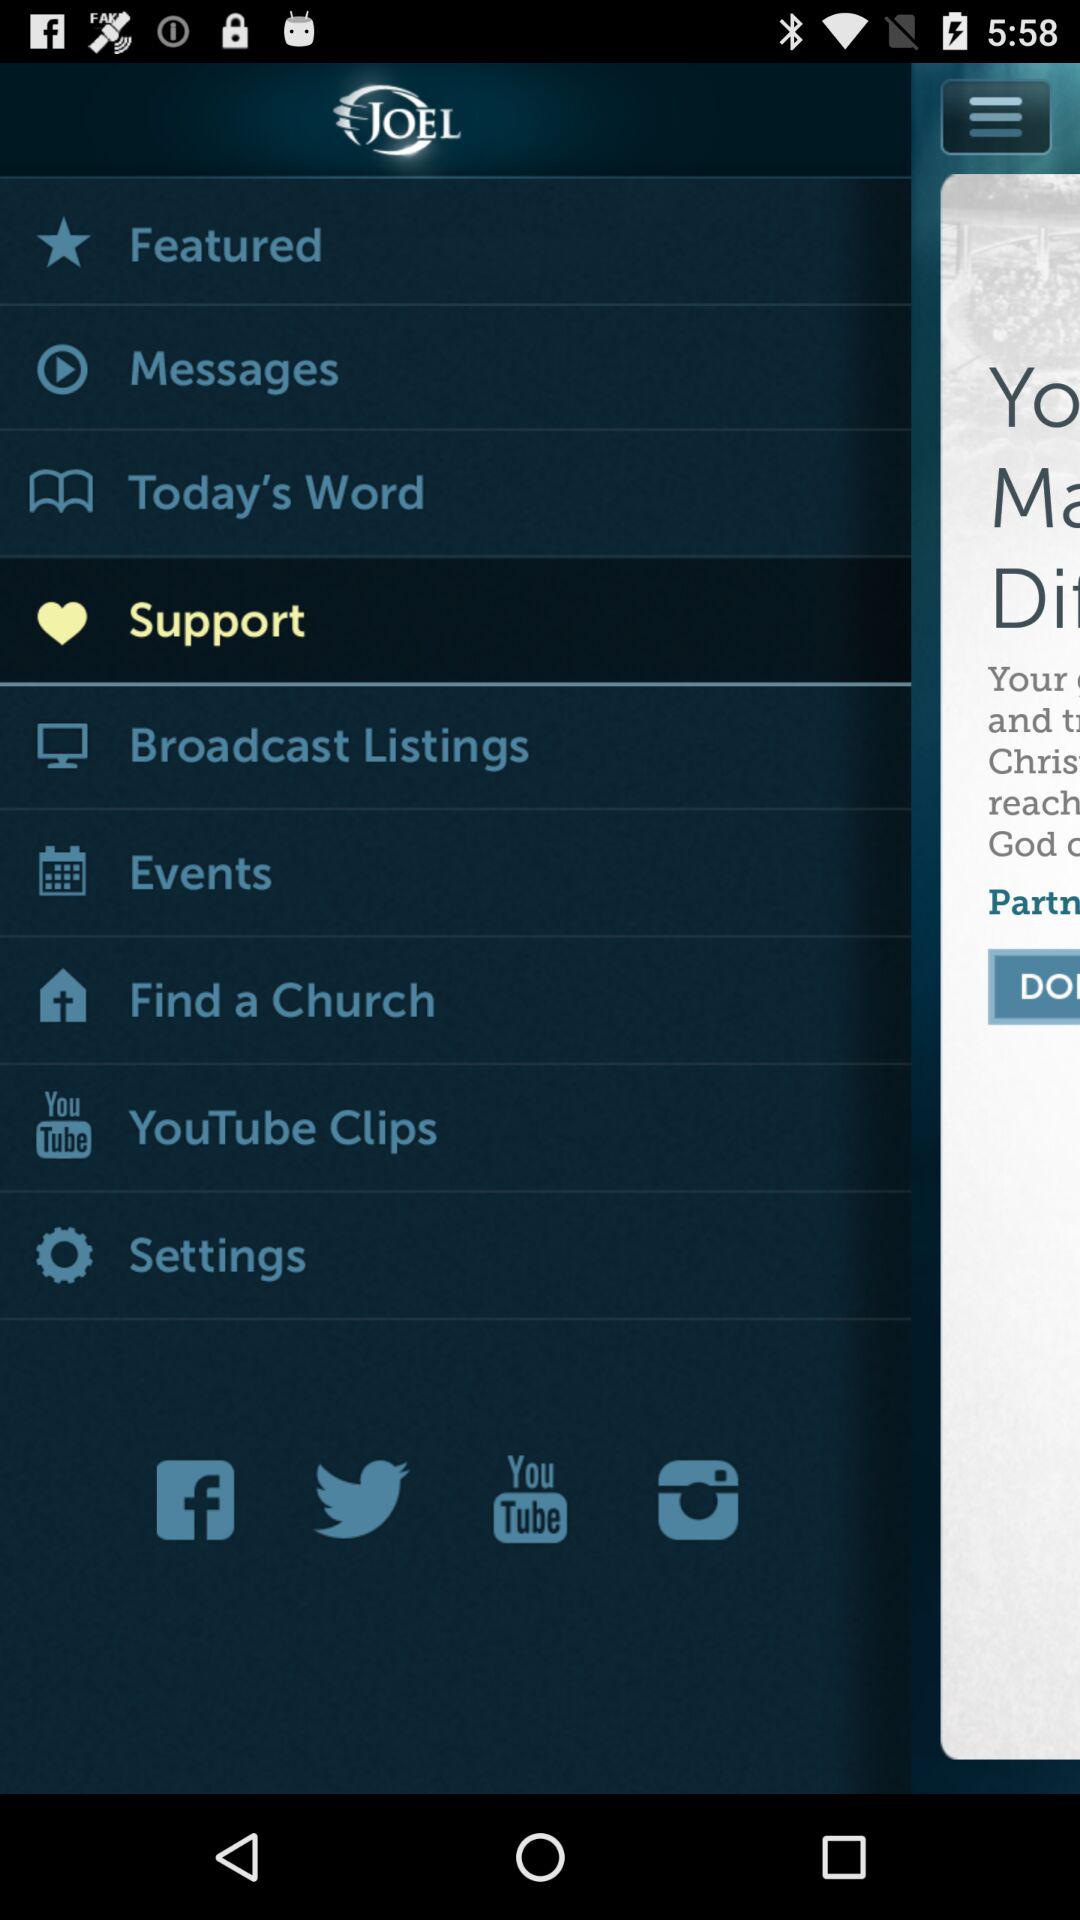 The width and height of the screenshot is (1080, 1920). What do you see at coordinates (698, 1500) in the screenshot?
I see `instagram` at bounding box center [698, 1500].